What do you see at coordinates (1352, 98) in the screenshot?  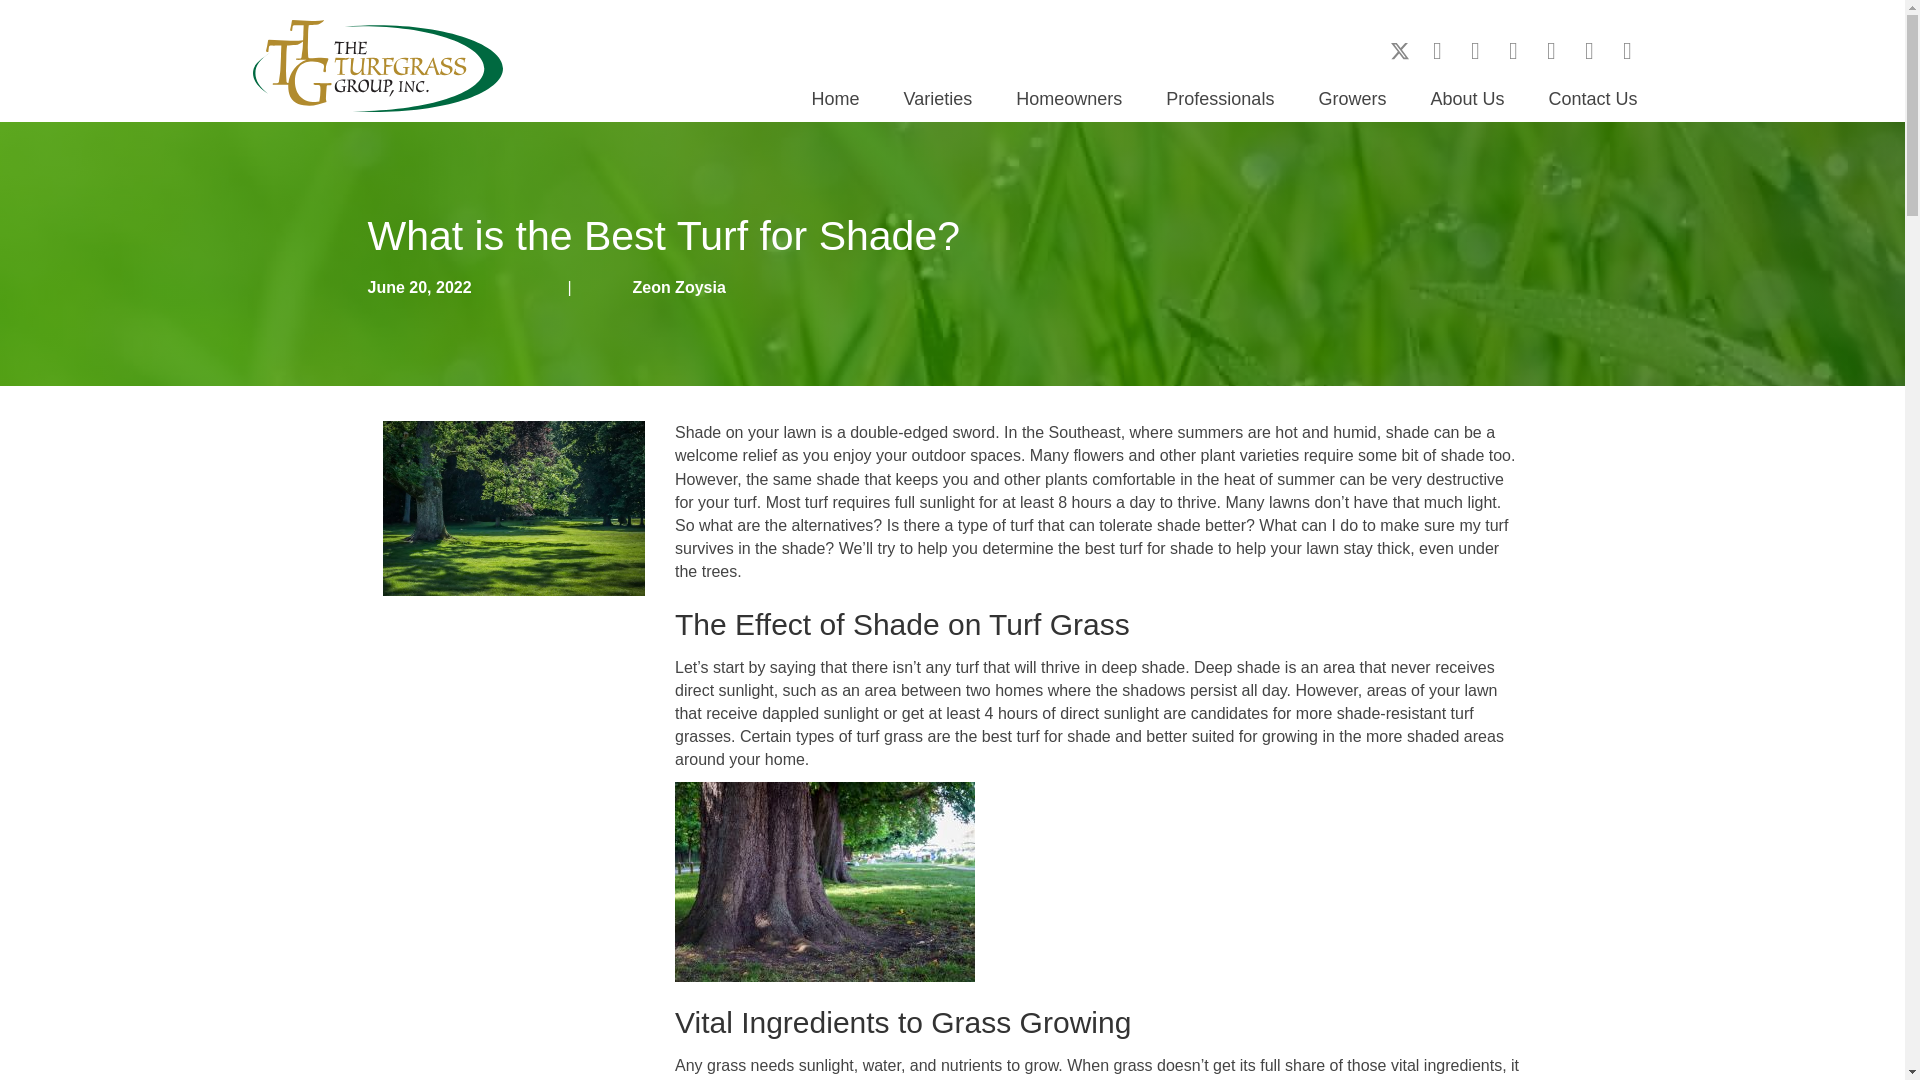 I see `Growers` at bounding box center [1352, 98].